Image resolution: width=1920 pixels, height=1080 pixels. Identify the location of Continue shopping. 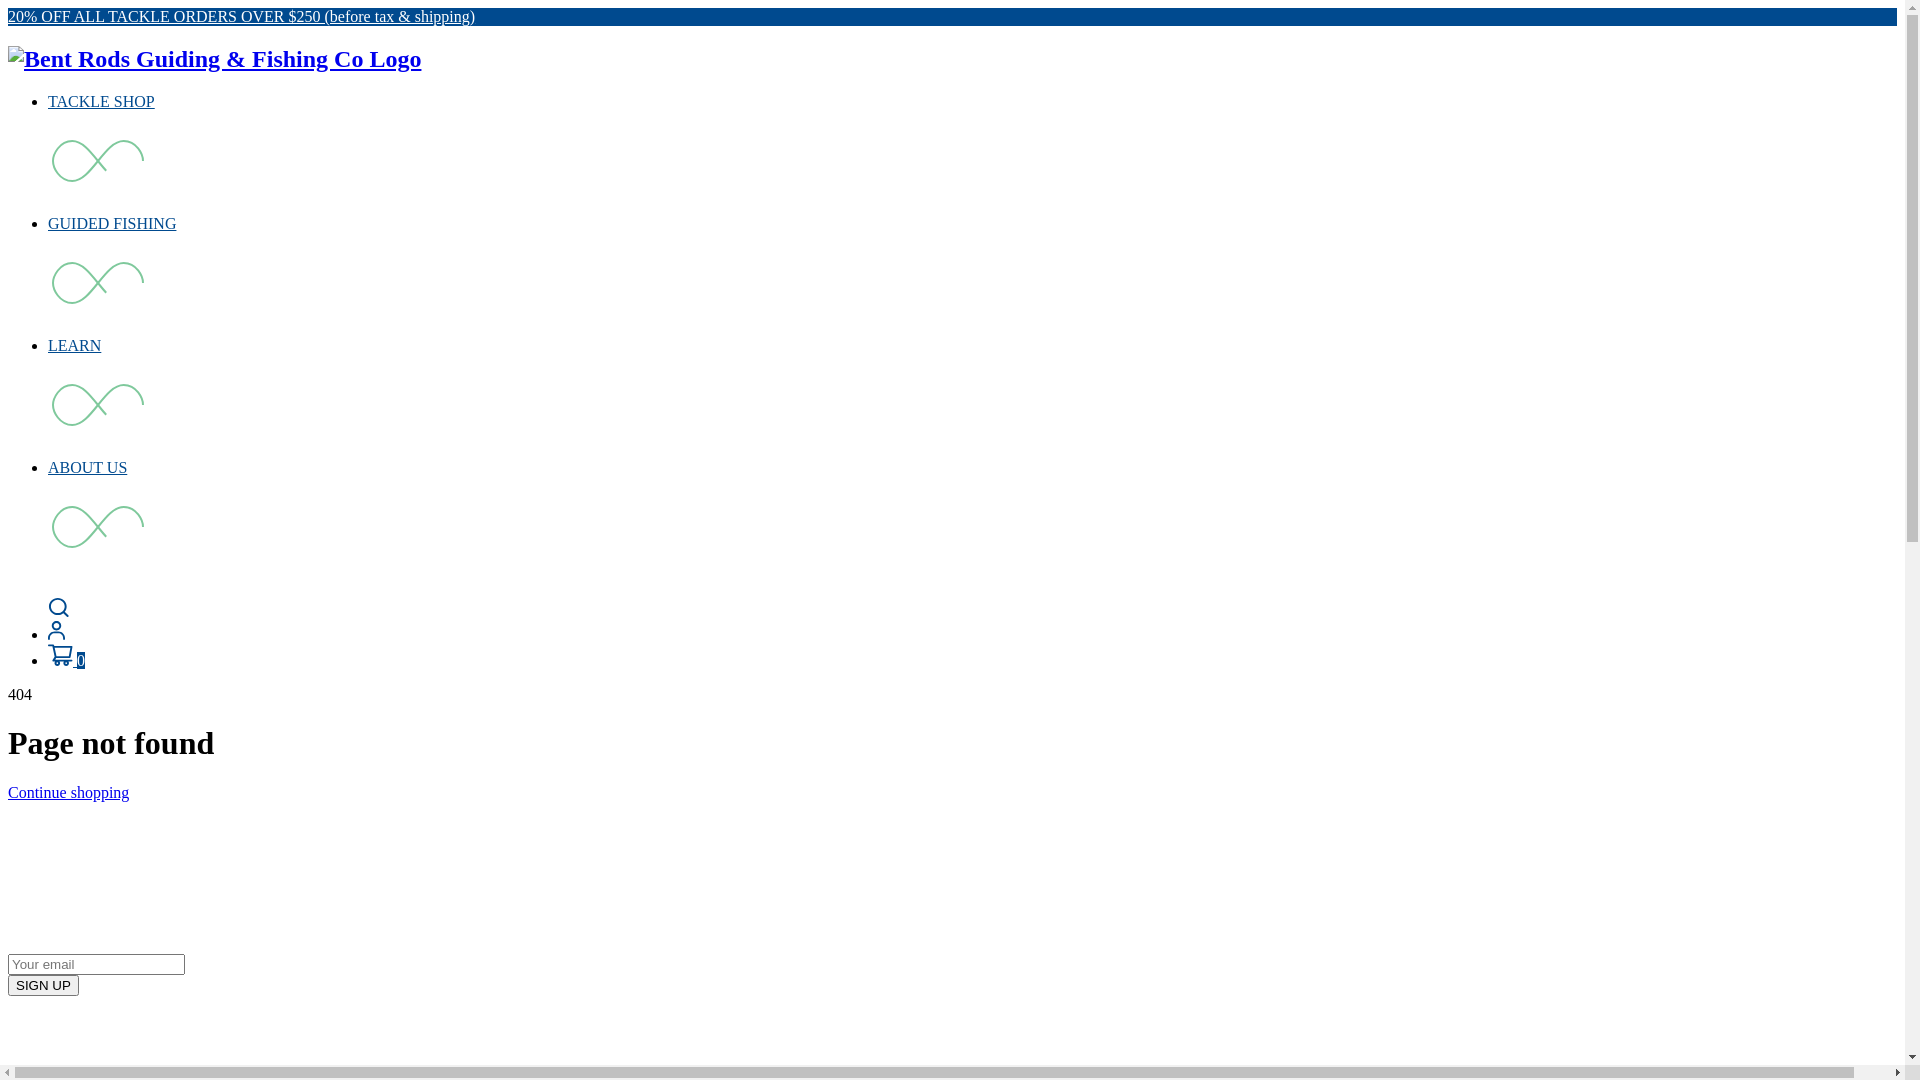
(68, 792).